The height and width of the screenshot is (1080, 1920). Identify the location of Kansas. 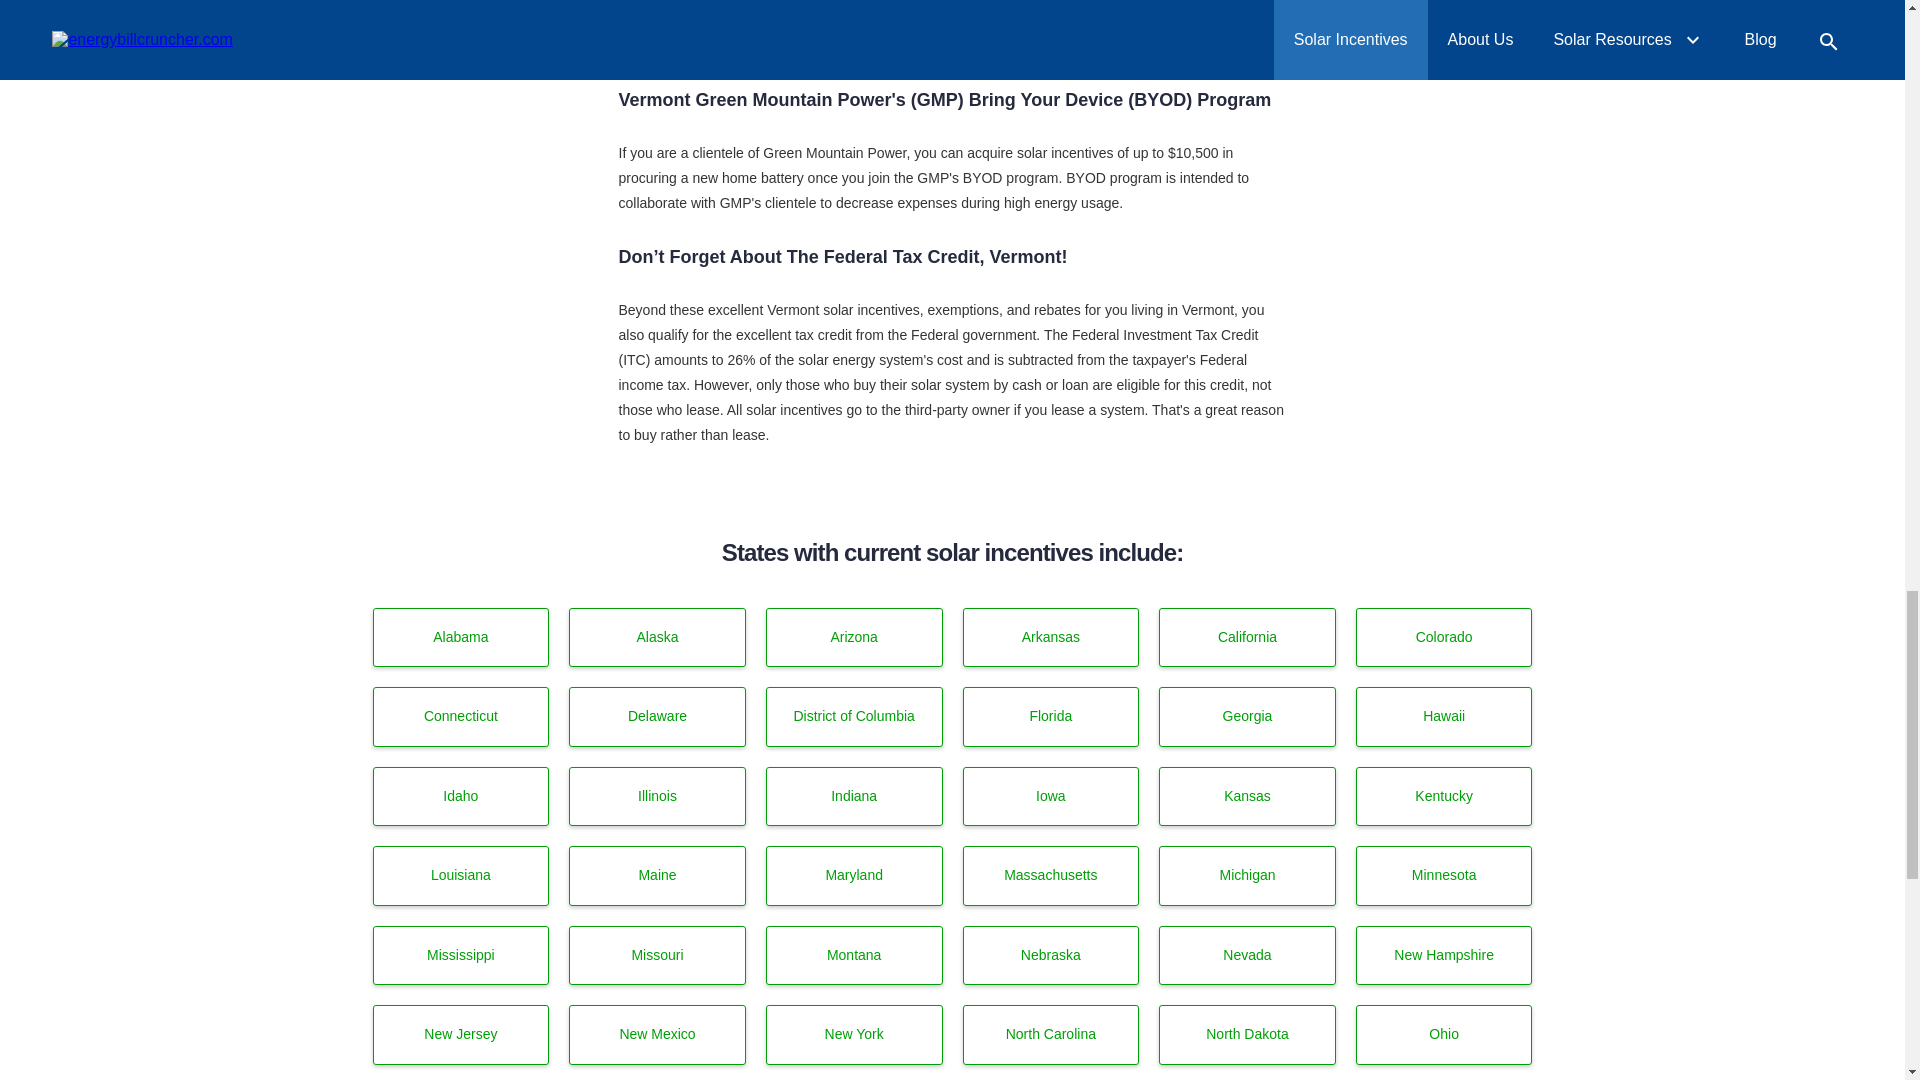
(1248, 796).